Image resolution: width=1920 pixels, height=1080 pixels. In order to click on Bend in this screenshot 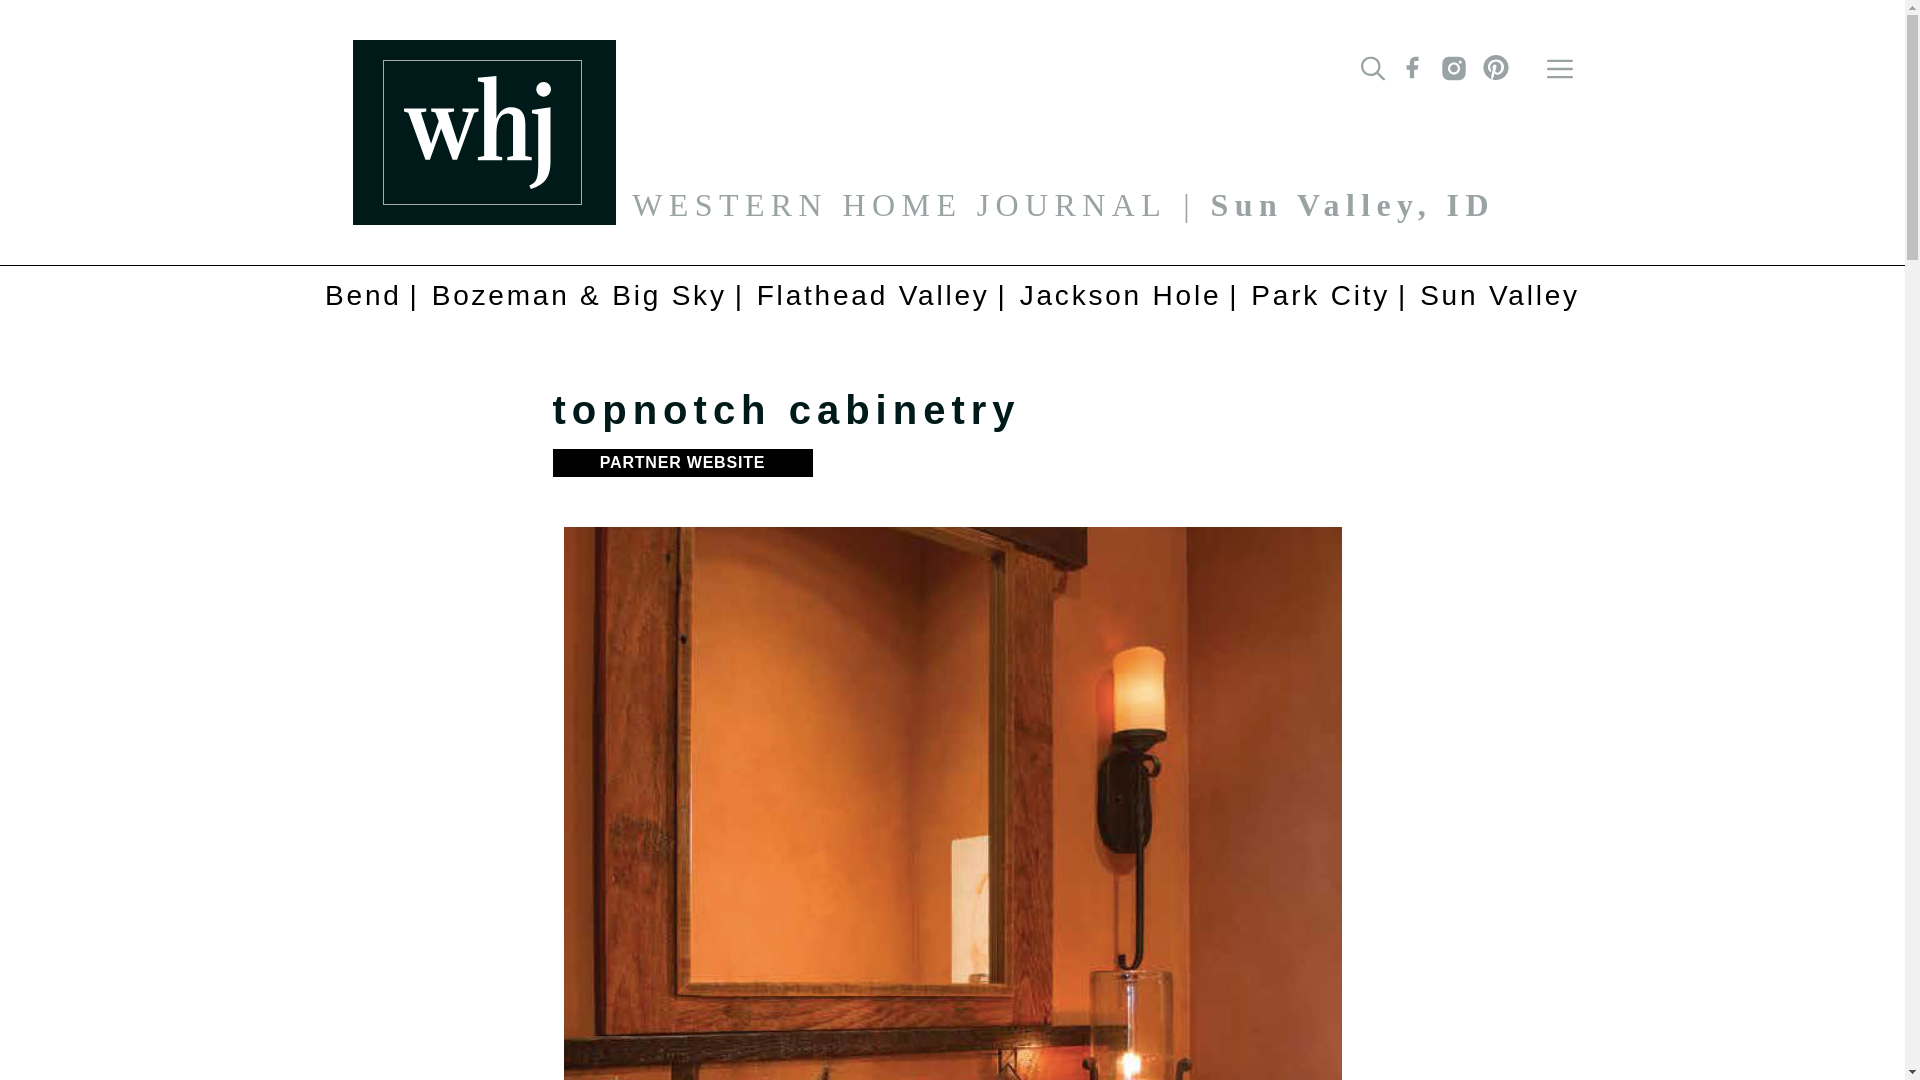, I will do `click(370, 296)`.